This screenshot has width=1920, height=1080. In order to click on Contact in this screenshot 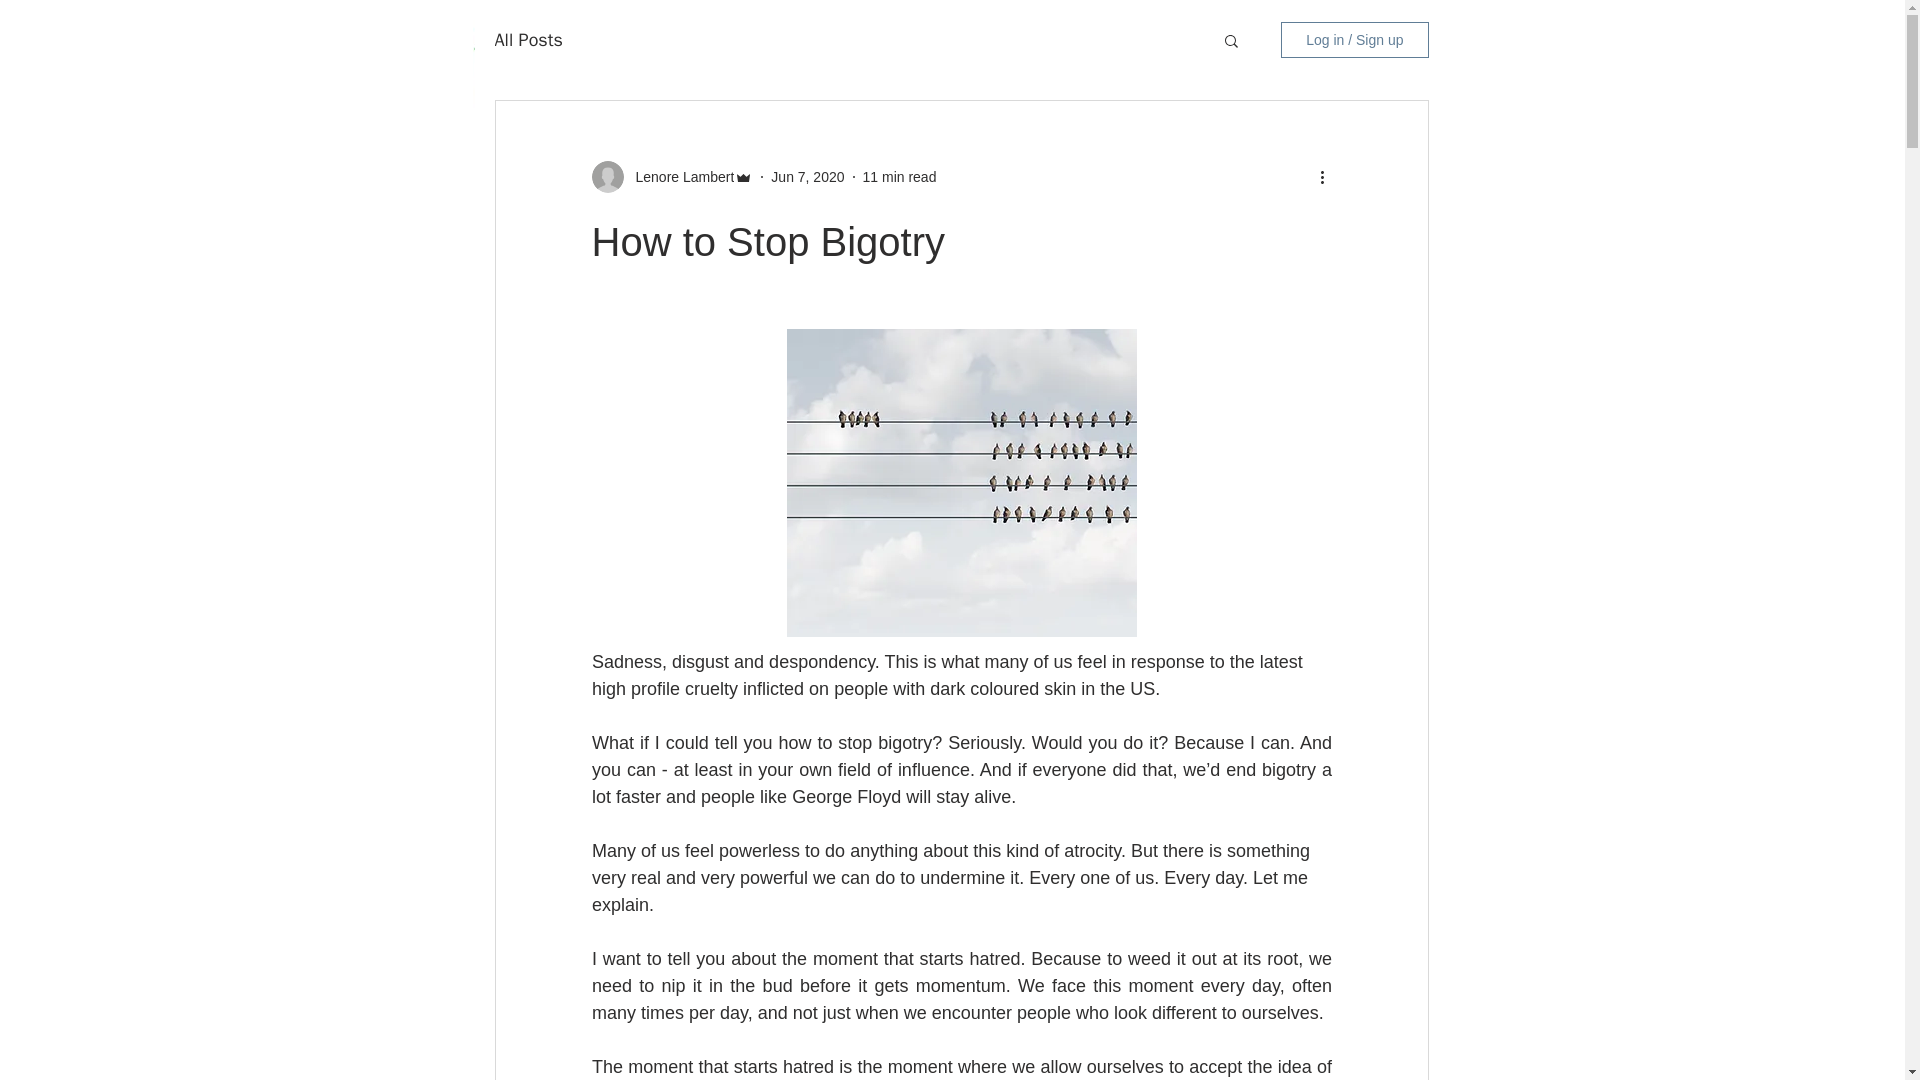, I will do `click(1322, 75)`.